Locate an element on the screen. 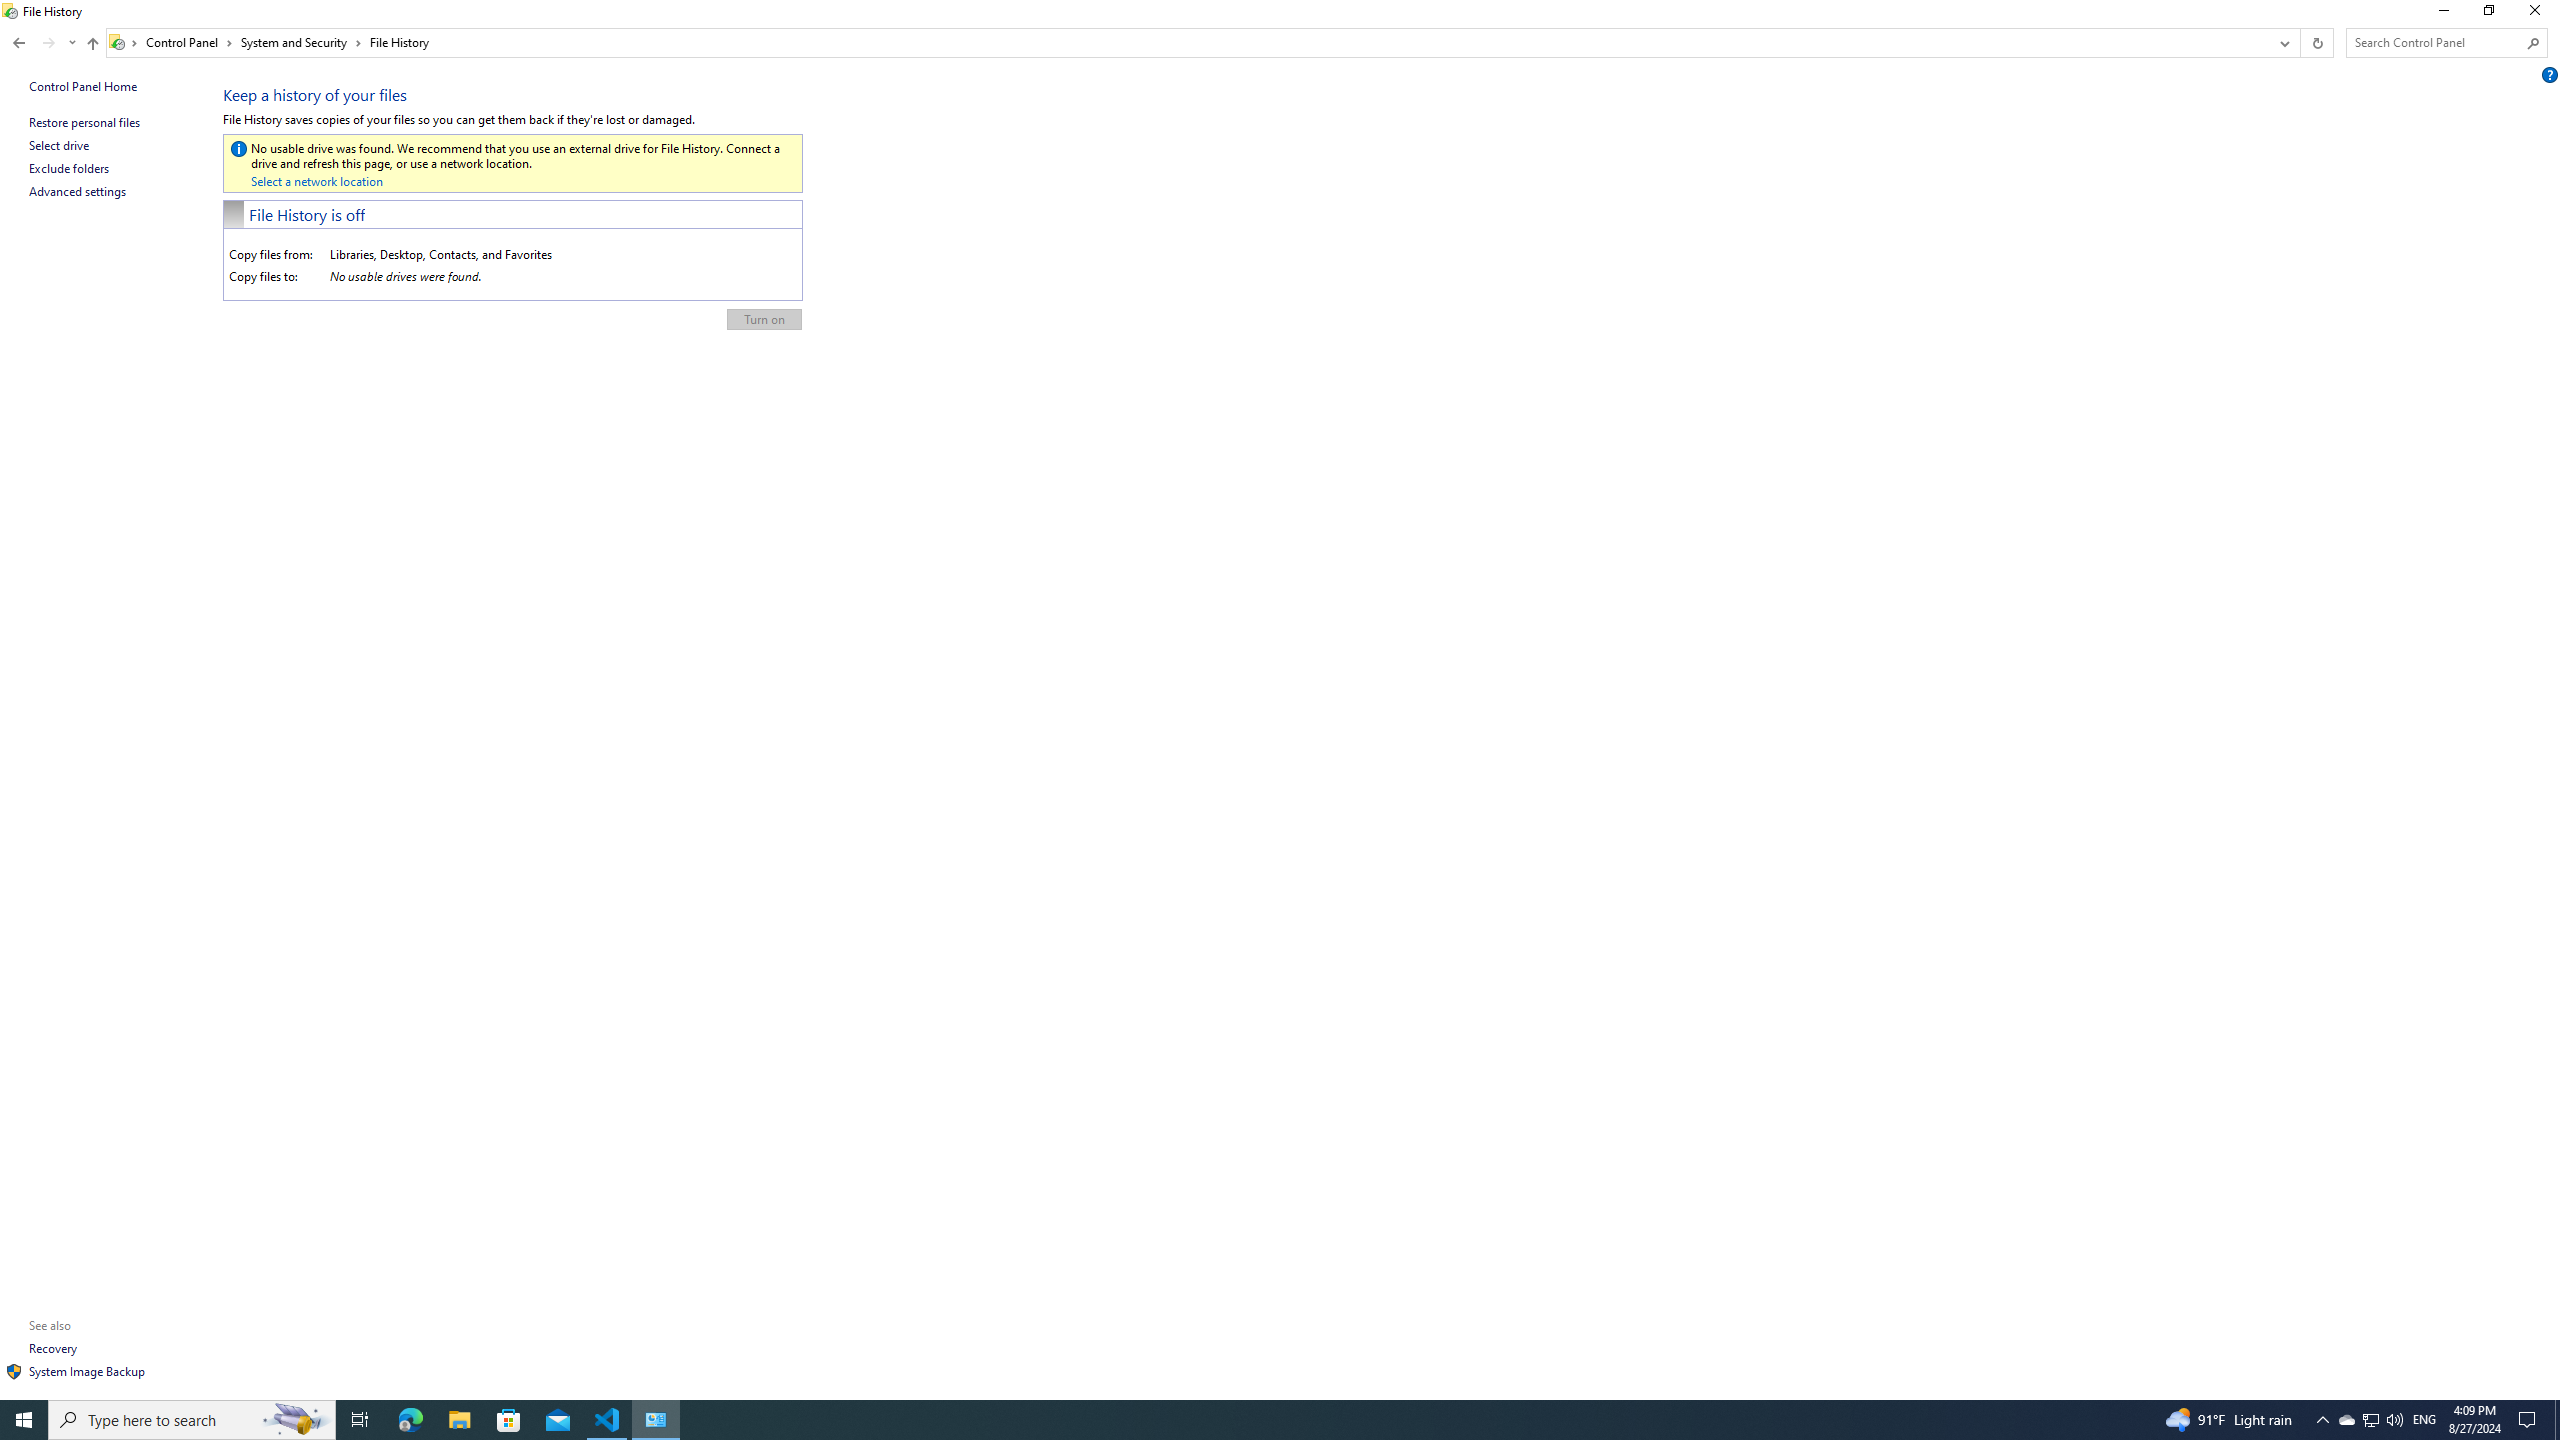 This screenshot has width=2560, height=1440. Icon is located at coordinates (14, 1371).